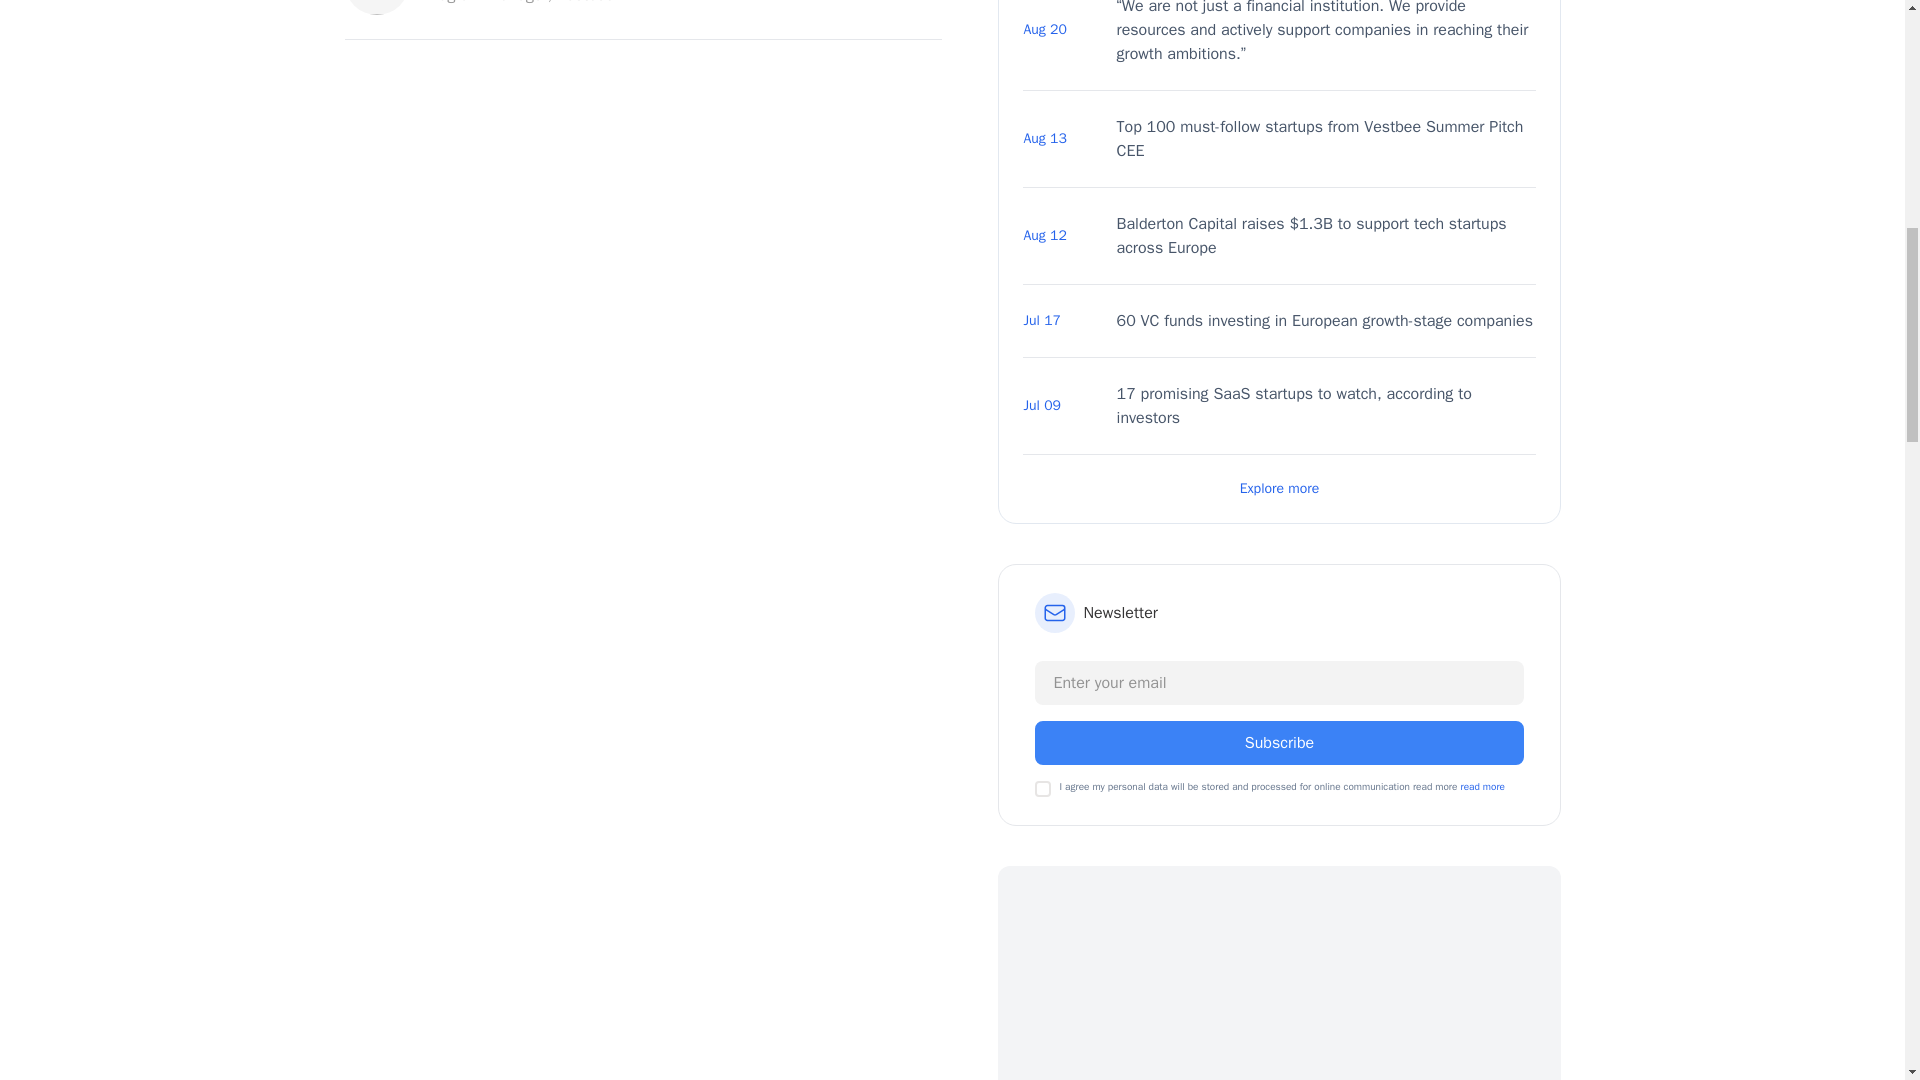 The image size is (1920, 1080). I want to click on 17 promising SaaS startups to watch, according to investors, so click(1326, 406).